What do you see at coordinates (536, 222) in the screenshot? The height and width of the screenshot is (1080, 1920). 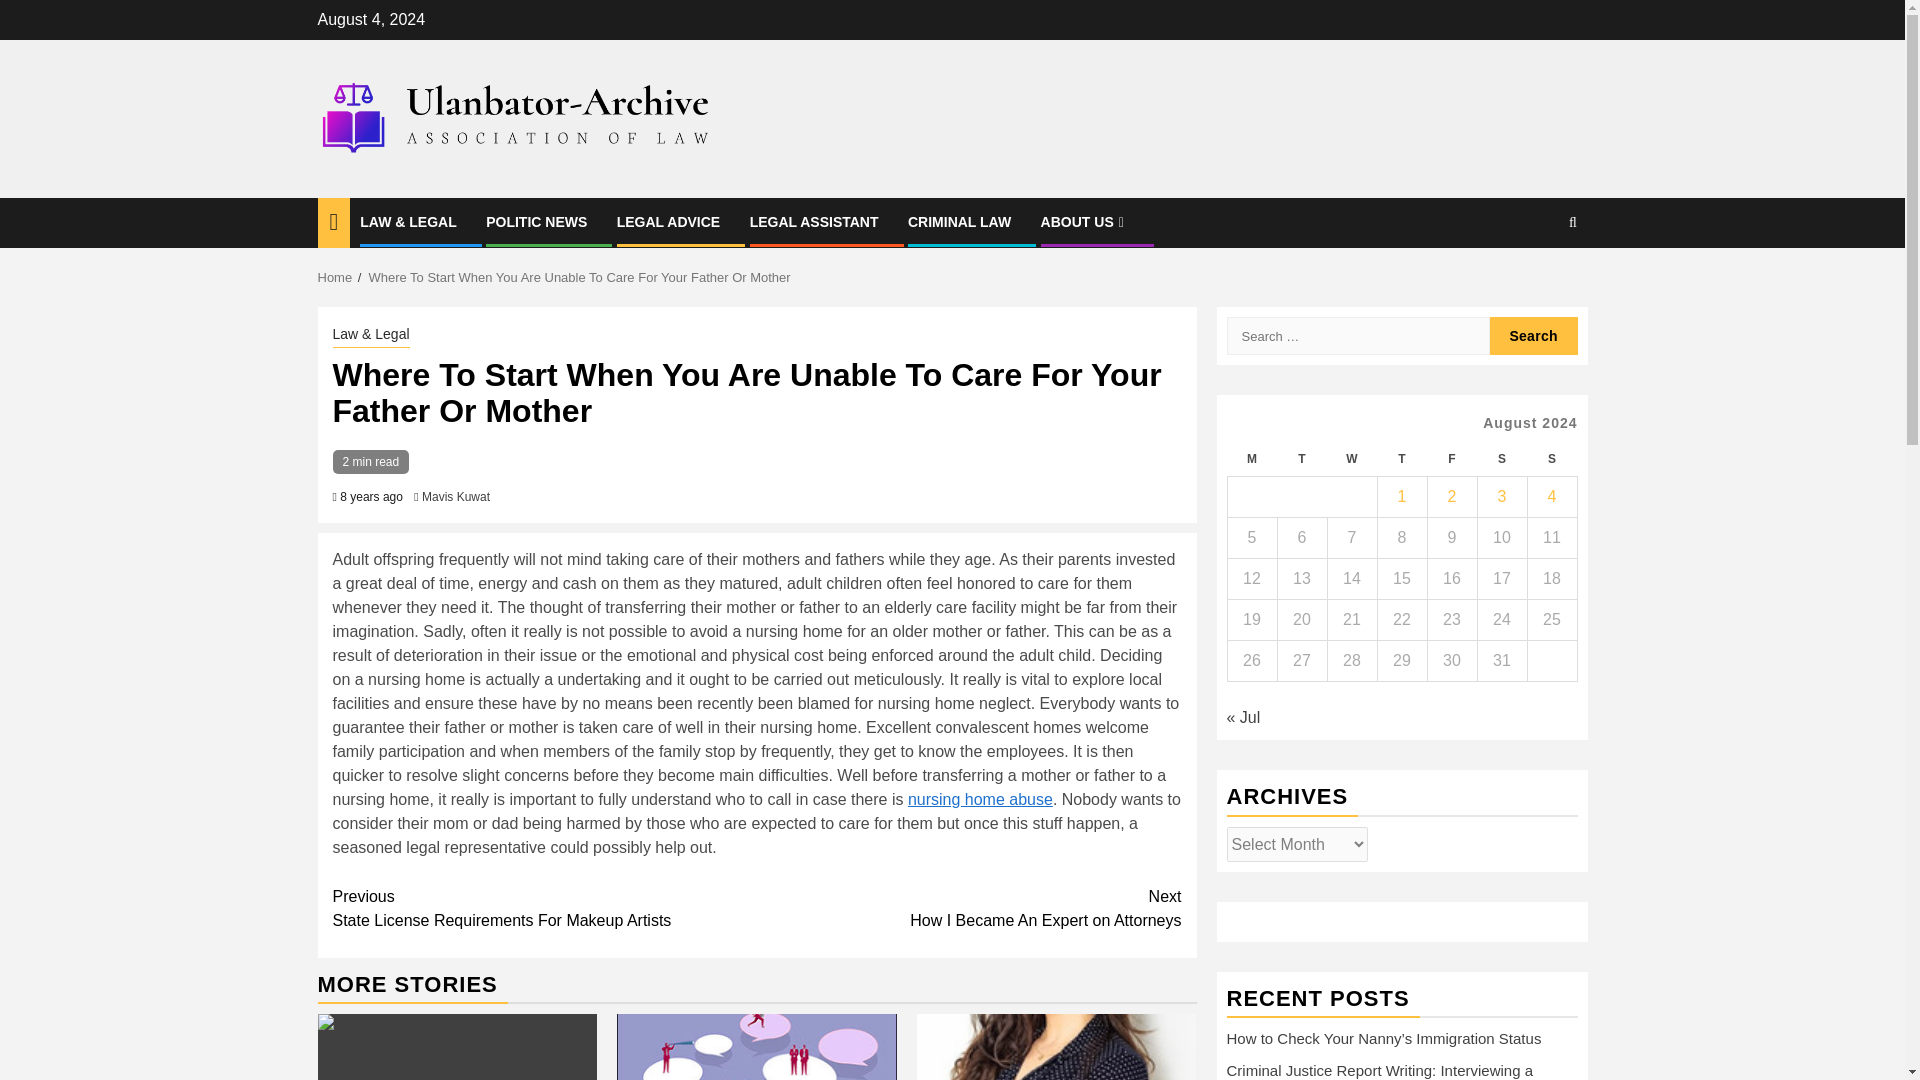 I see `Saturday` at bounding box center [536, 222].